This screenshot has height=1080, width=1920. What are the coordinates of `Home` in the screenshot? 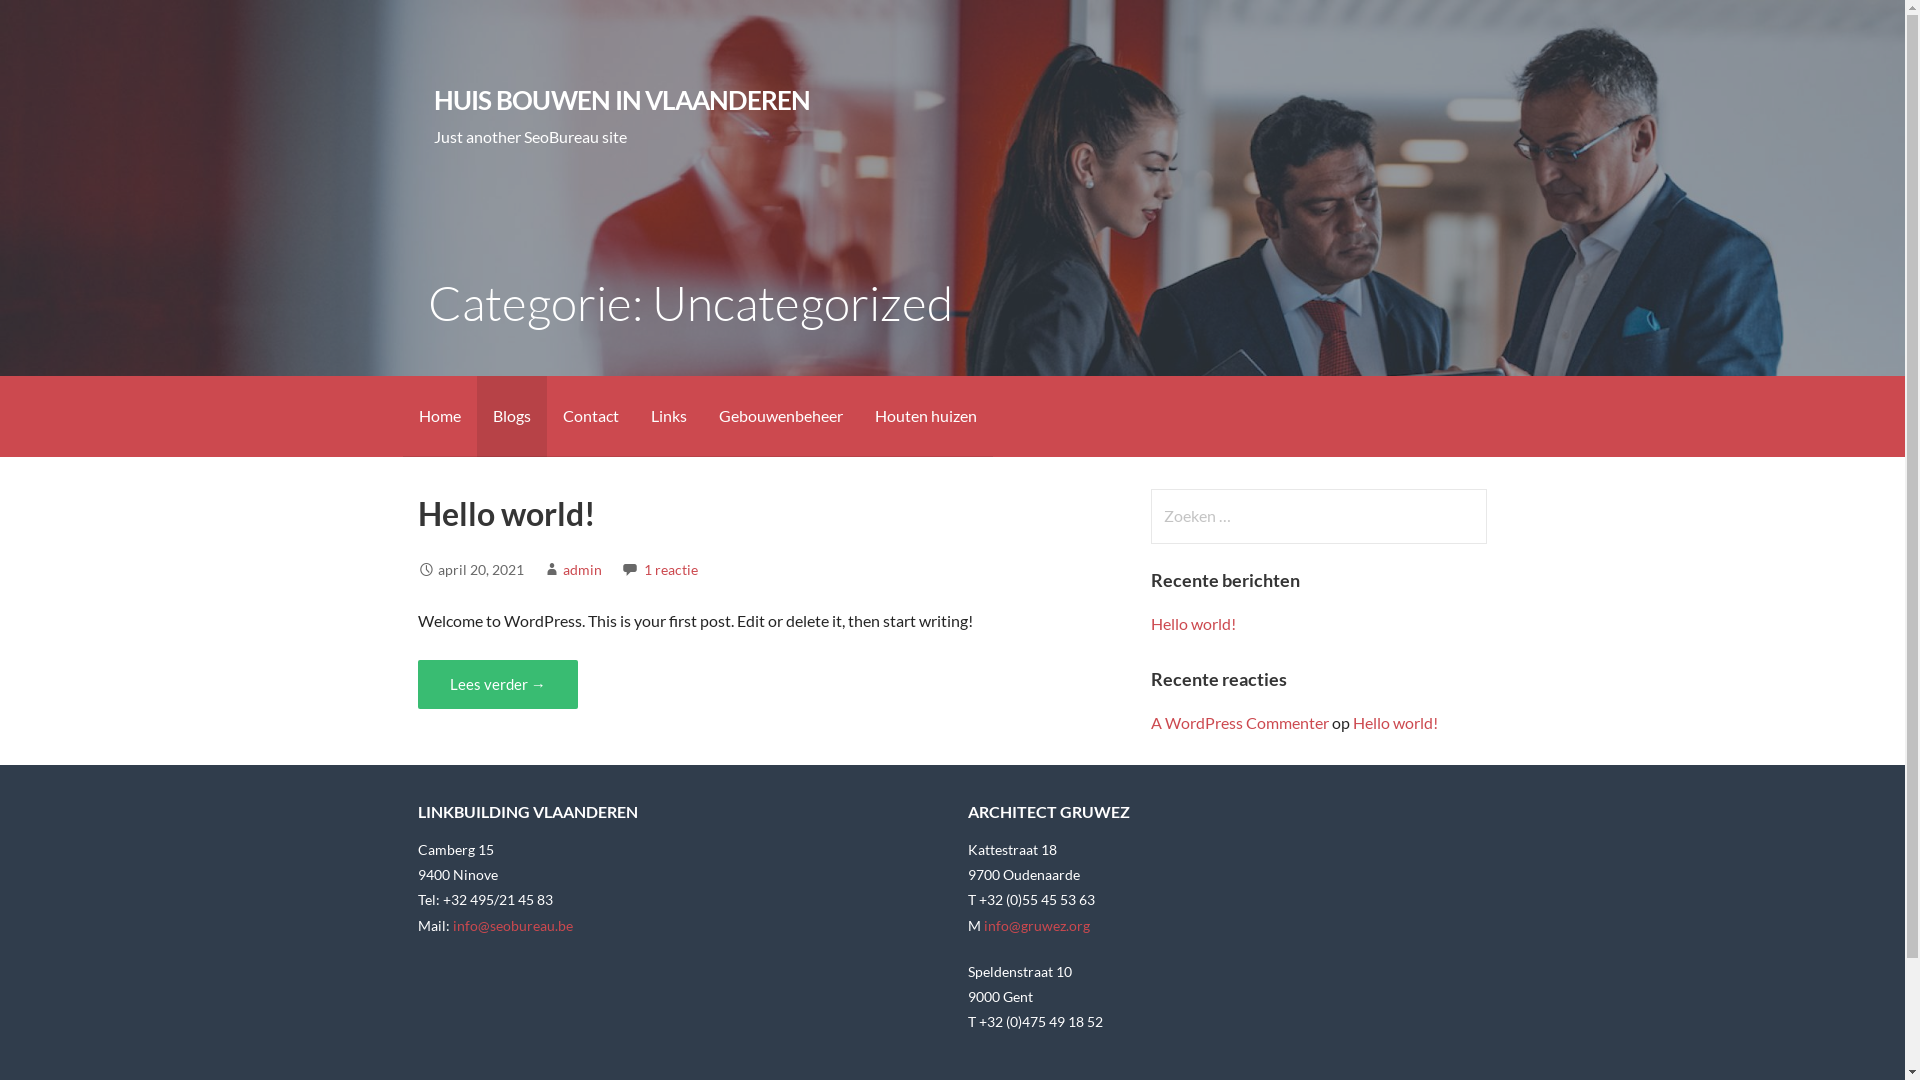 It's located at (439, 416).